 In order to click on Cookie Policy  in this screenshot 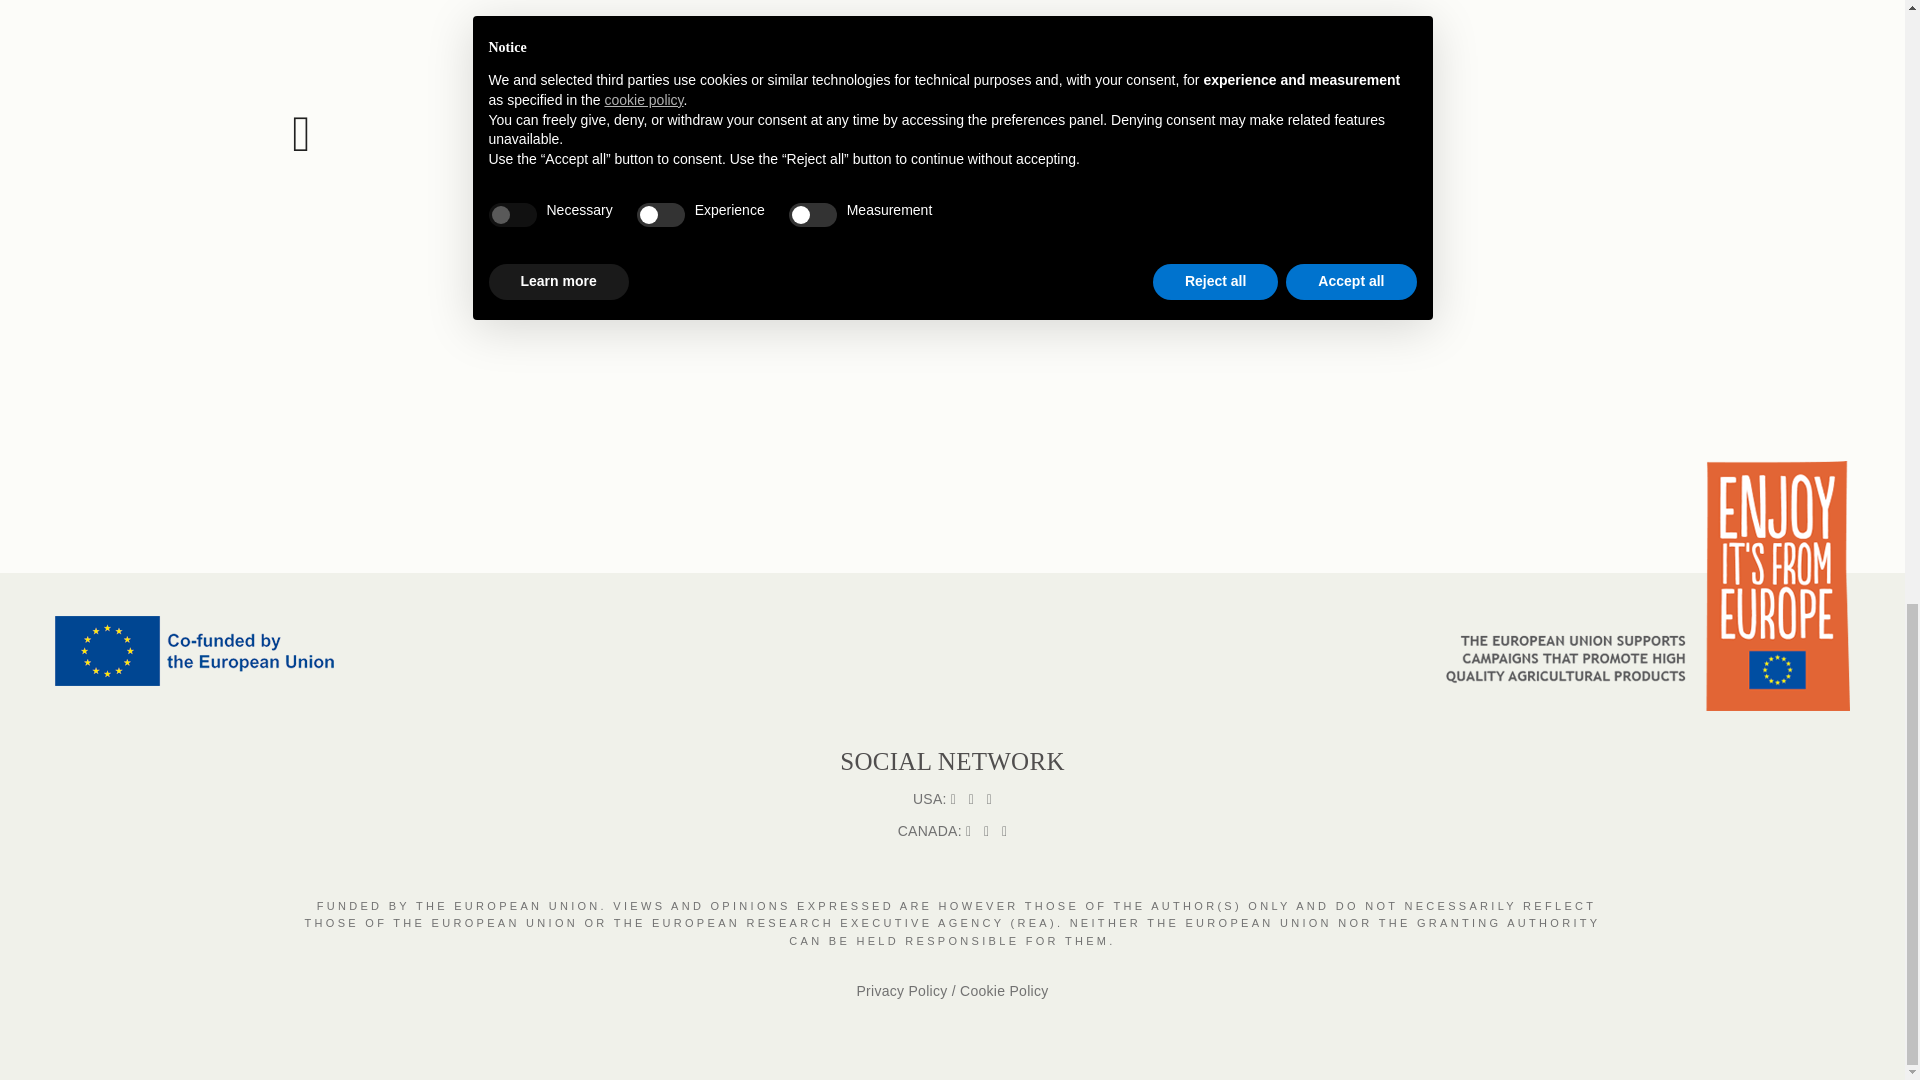, I will do `click(1004, 990)`.